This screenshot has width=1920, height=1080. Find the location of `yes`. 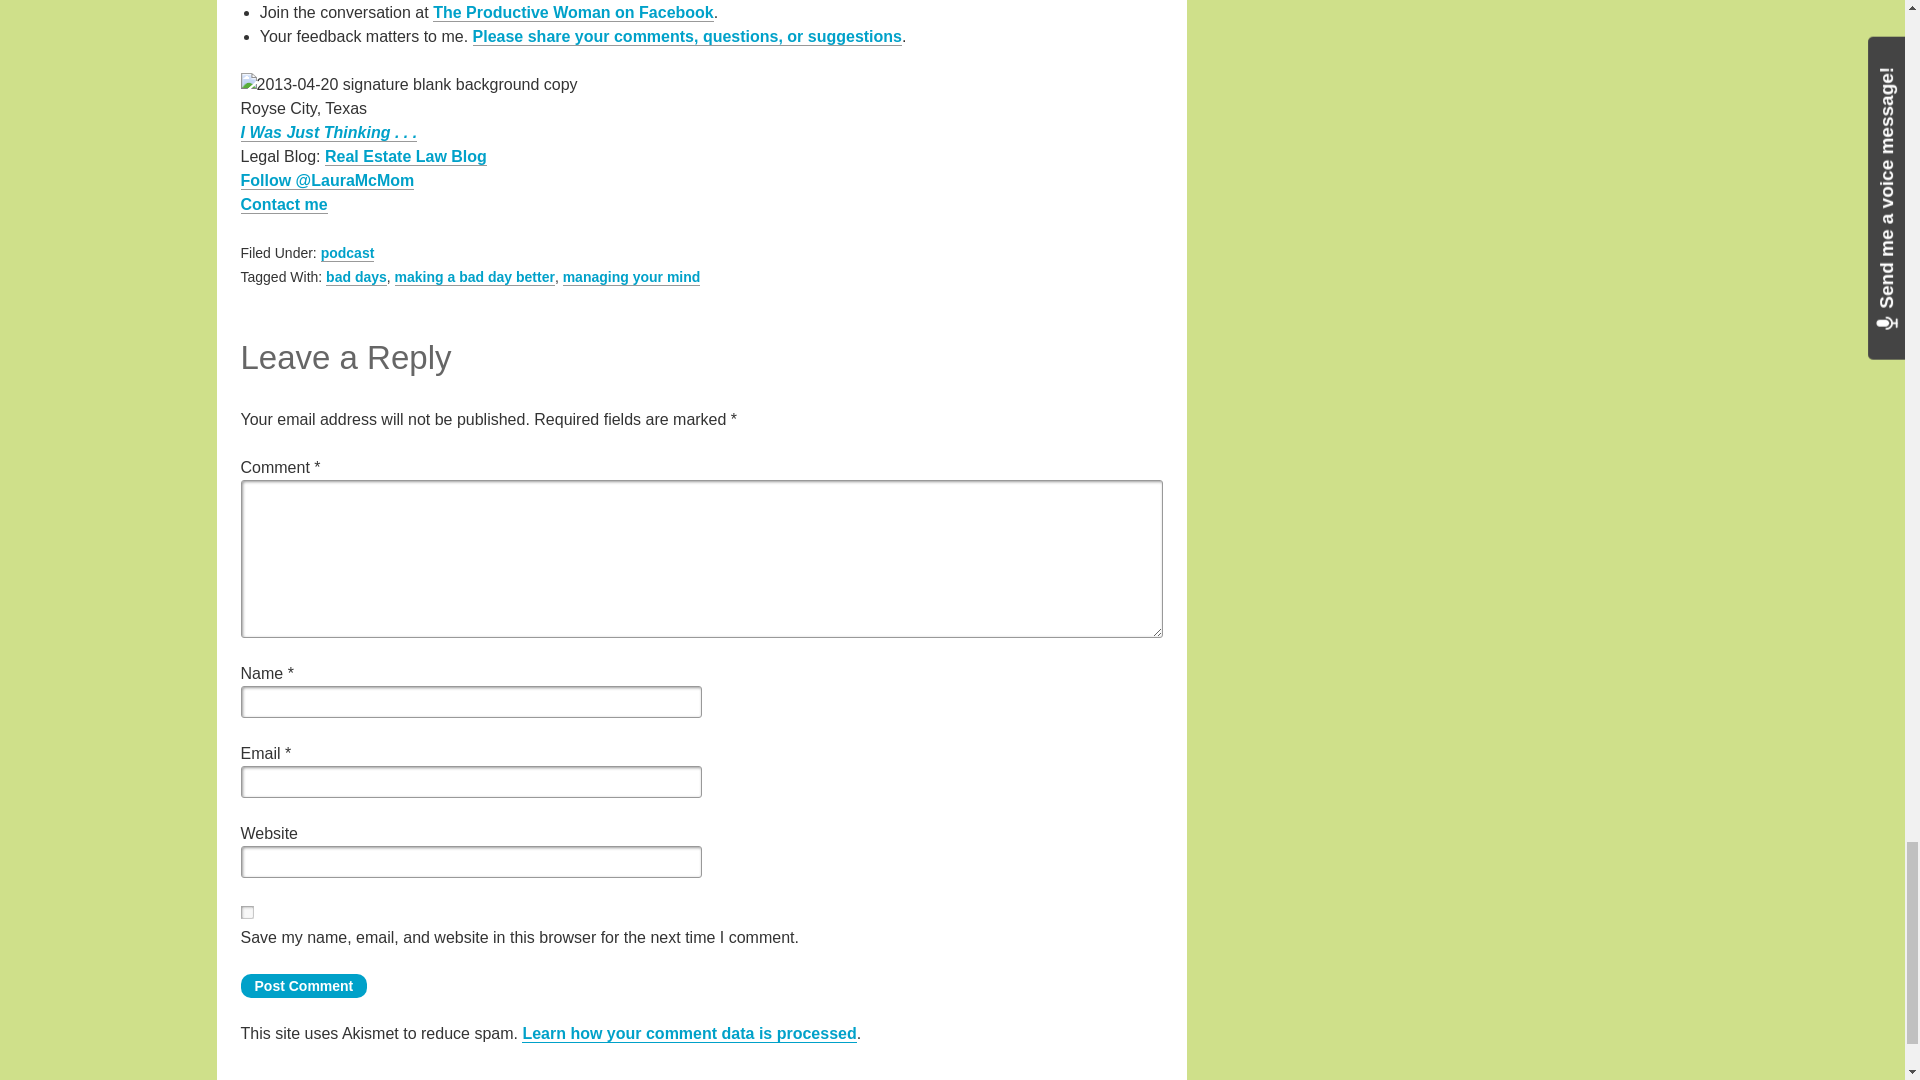

yes is located at coordinates (246, 912).